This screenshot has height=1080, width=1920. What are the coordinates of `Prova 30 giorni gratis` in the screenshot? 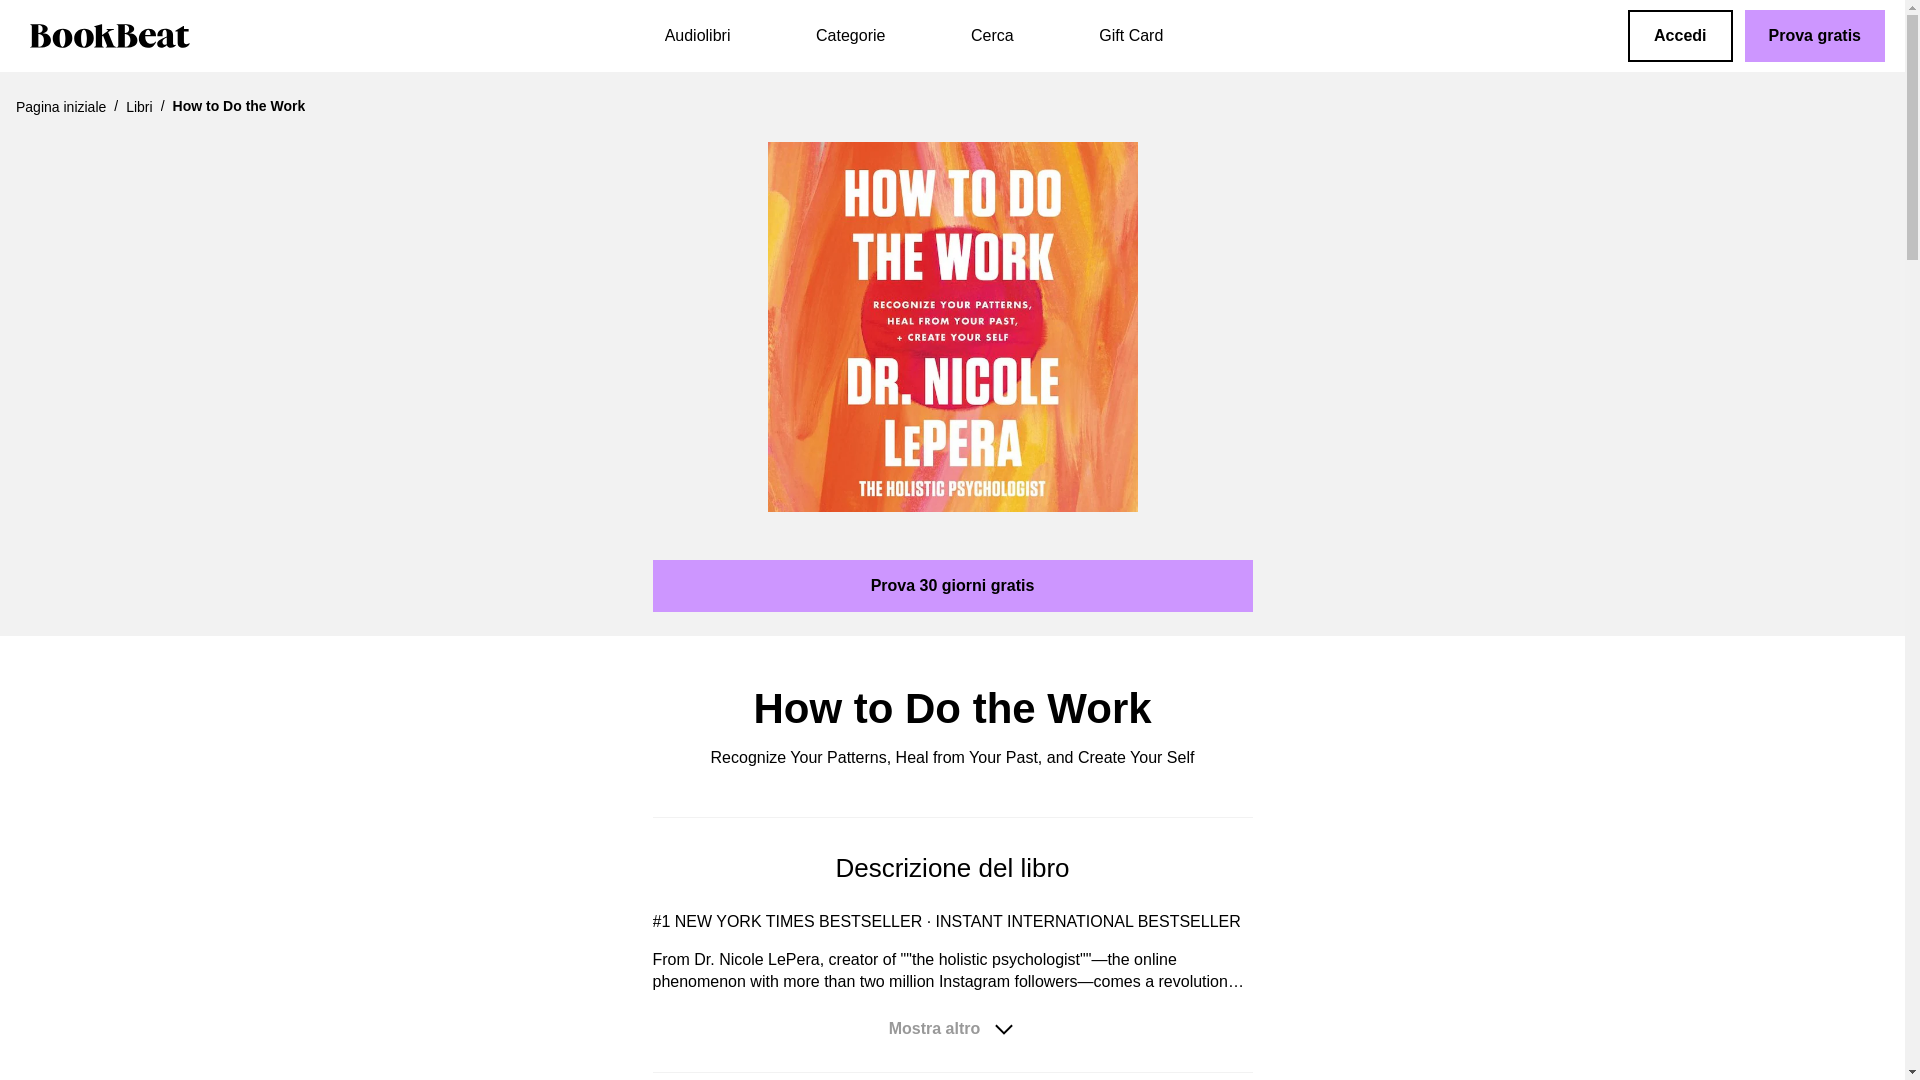 It's located at (952, 586).